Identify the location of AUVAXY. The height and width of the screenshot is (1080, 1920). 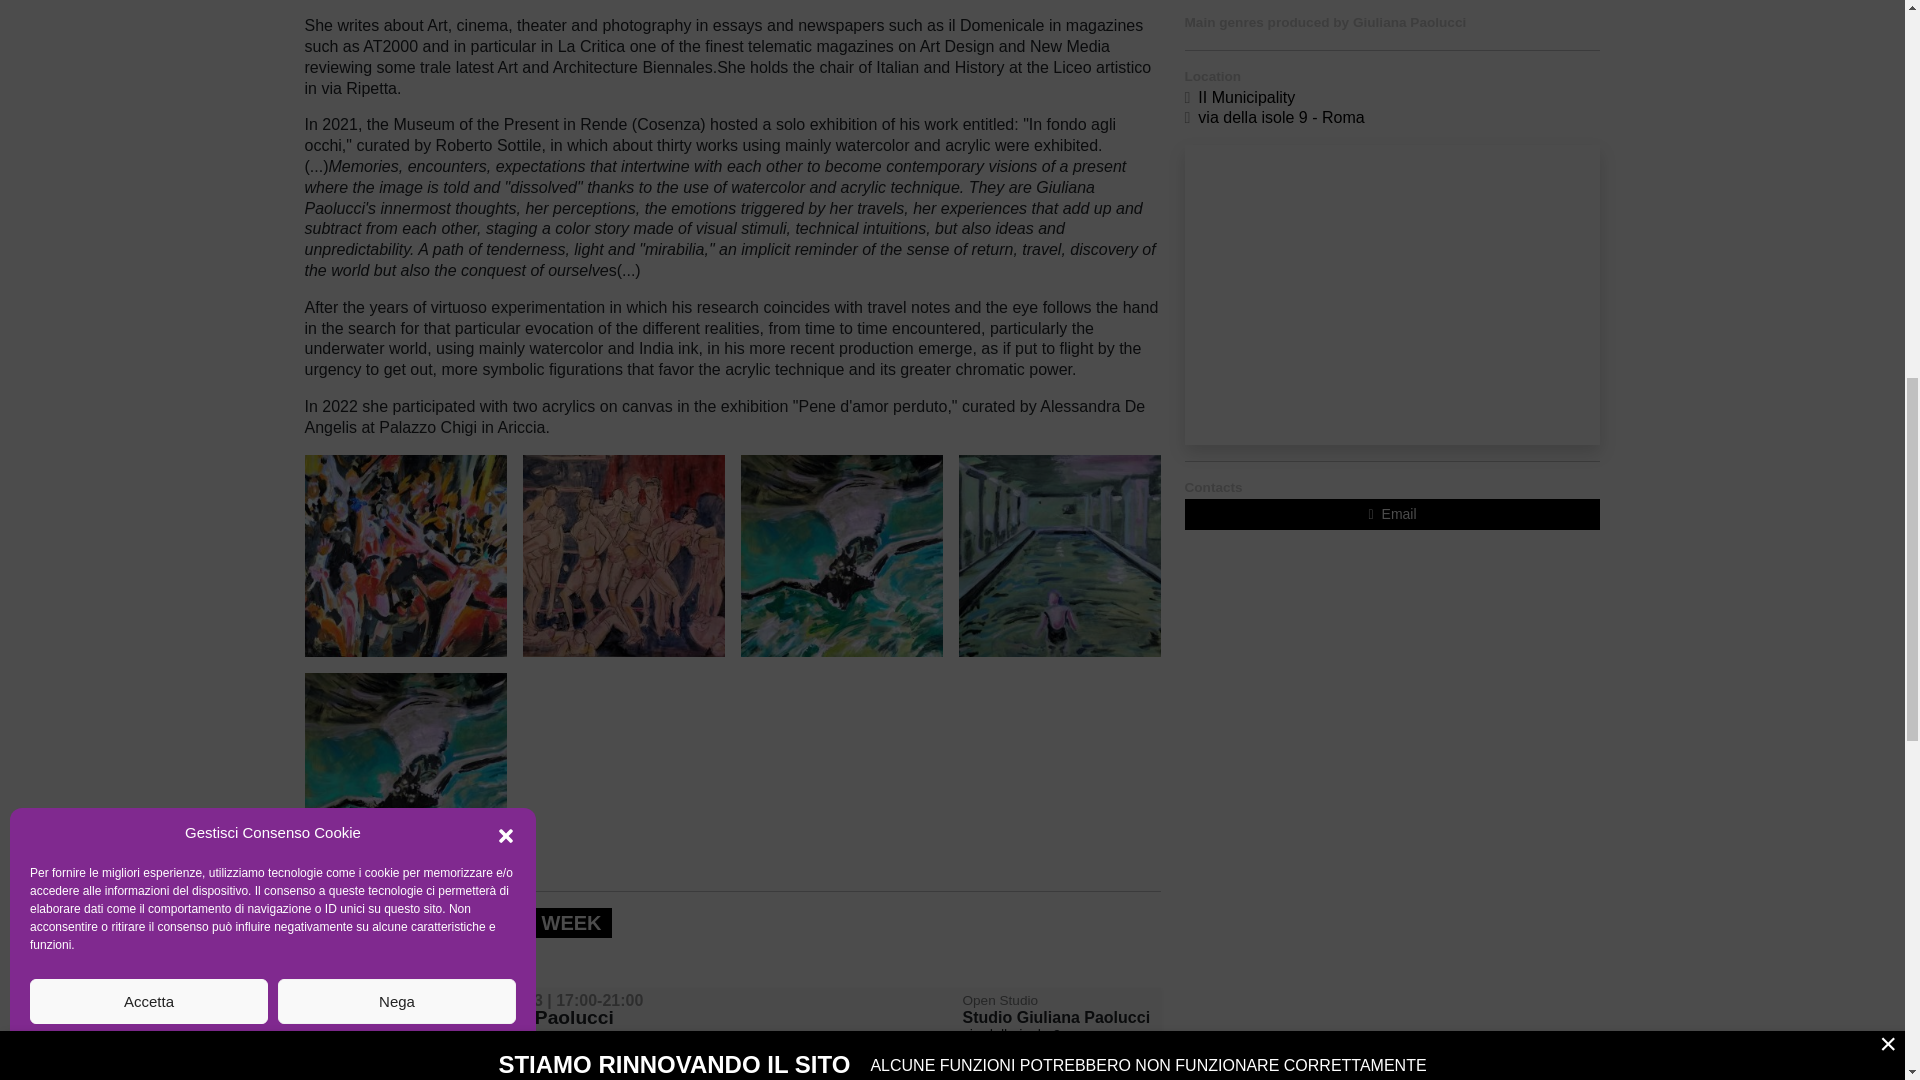
(404, 772).